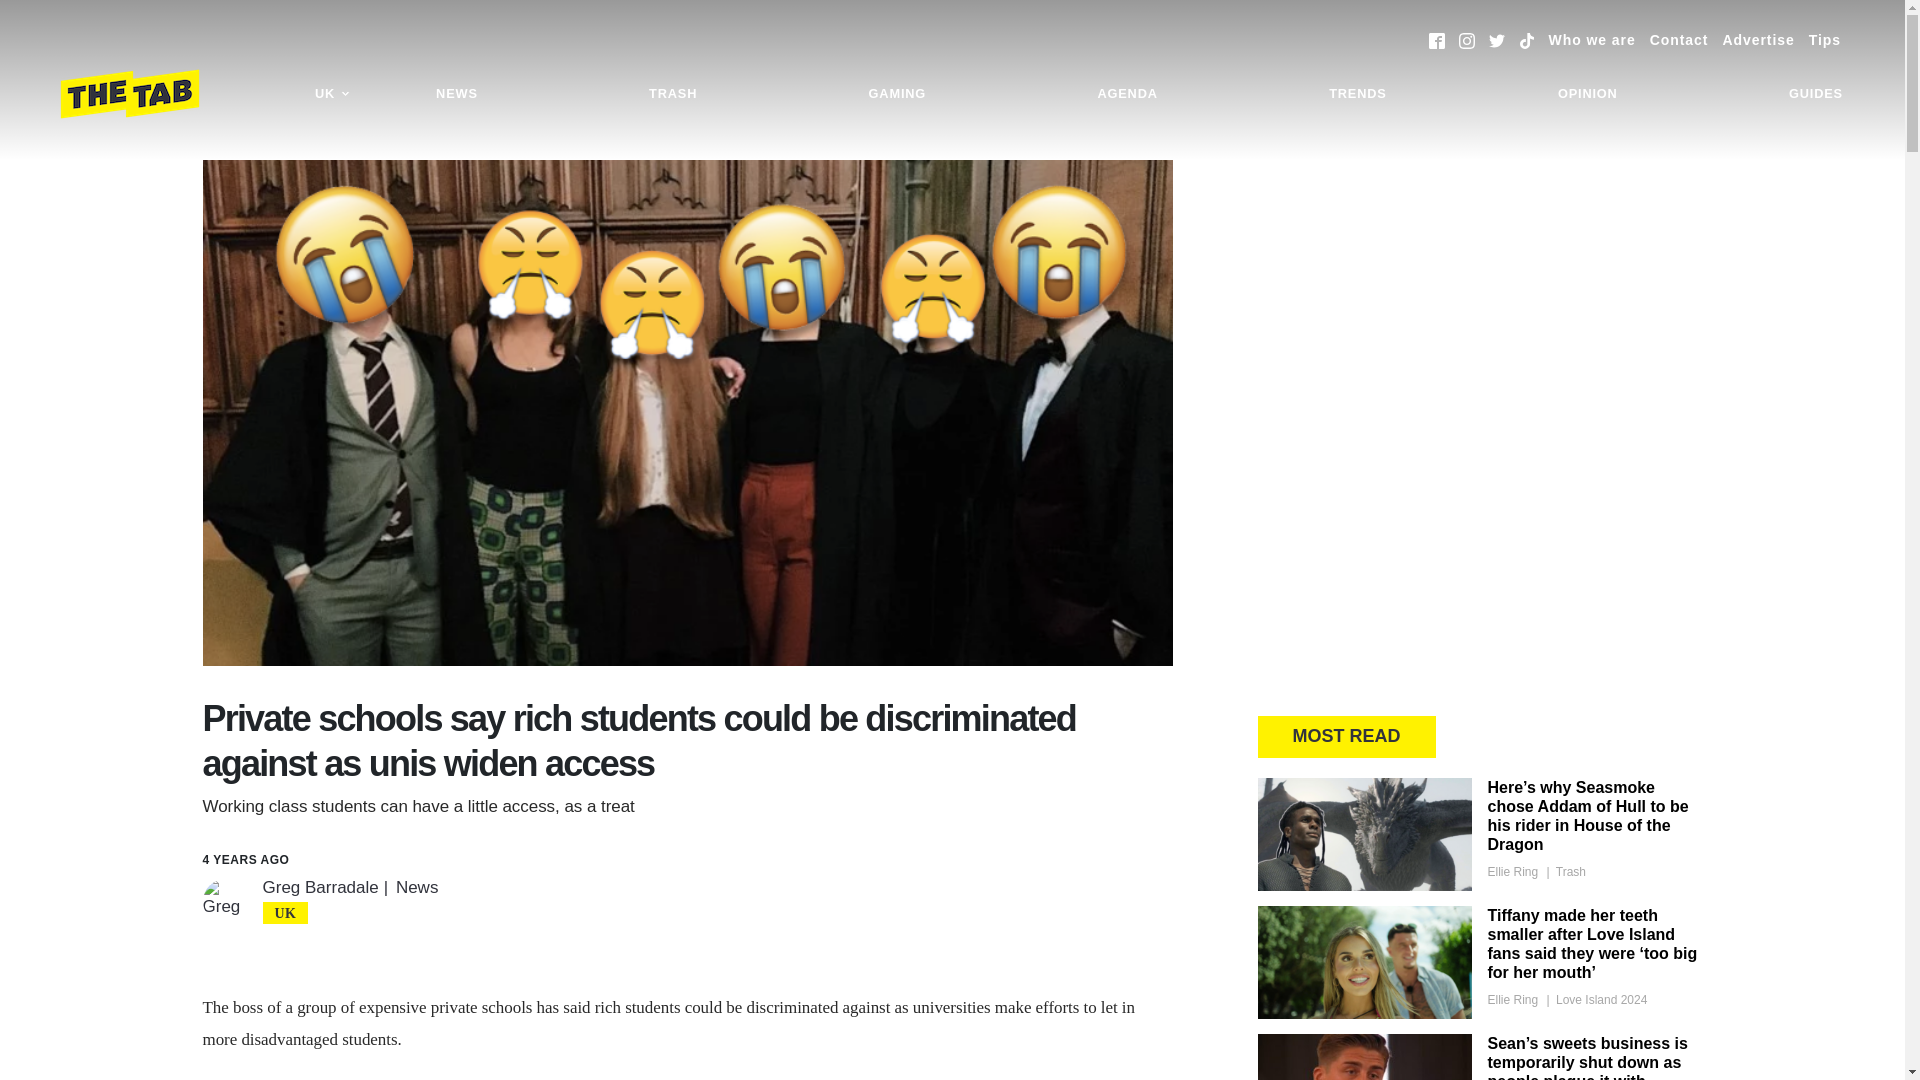 The width and height of the screenshot is (1920, 1080). What do you see at coordinates (456, 94) in the screenshot?
I see `NEWS` at bounding box center [456, 94].